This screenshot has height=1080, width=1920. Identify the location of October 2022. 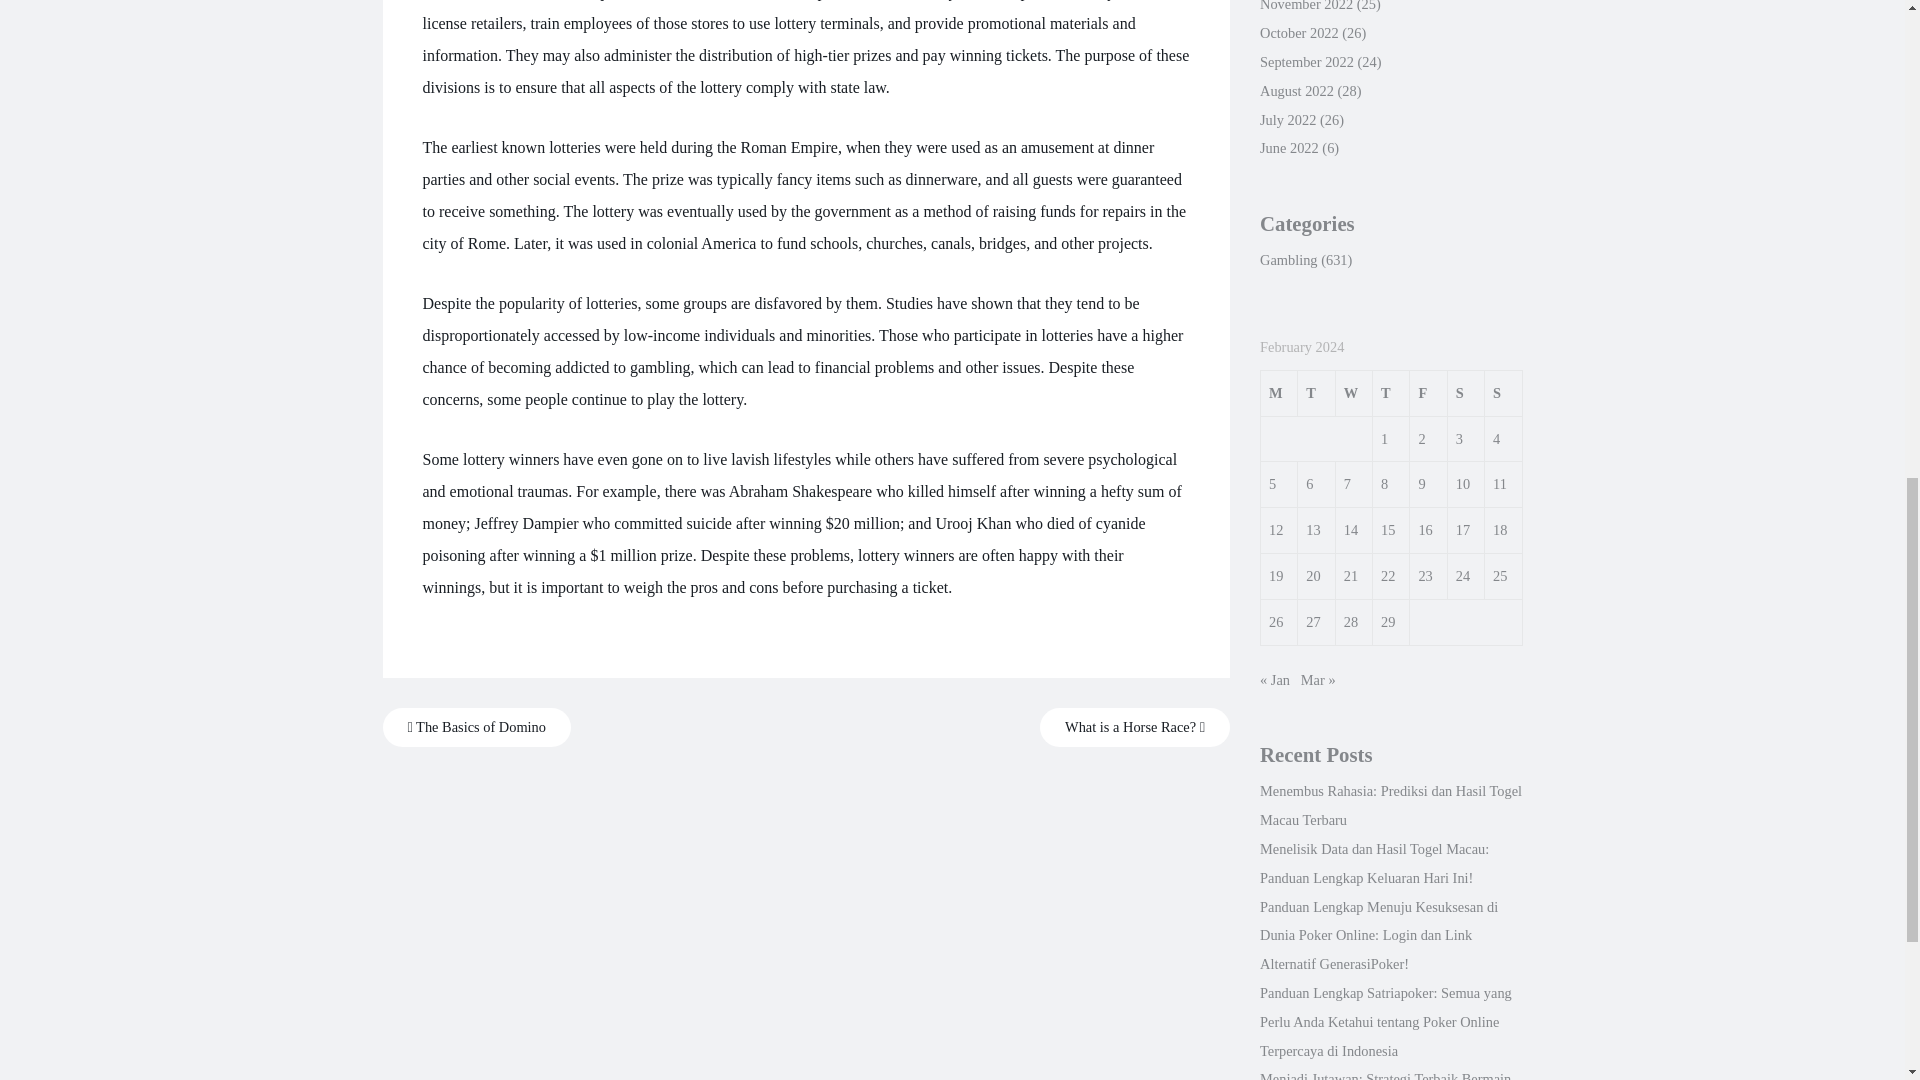
(1298, 32).